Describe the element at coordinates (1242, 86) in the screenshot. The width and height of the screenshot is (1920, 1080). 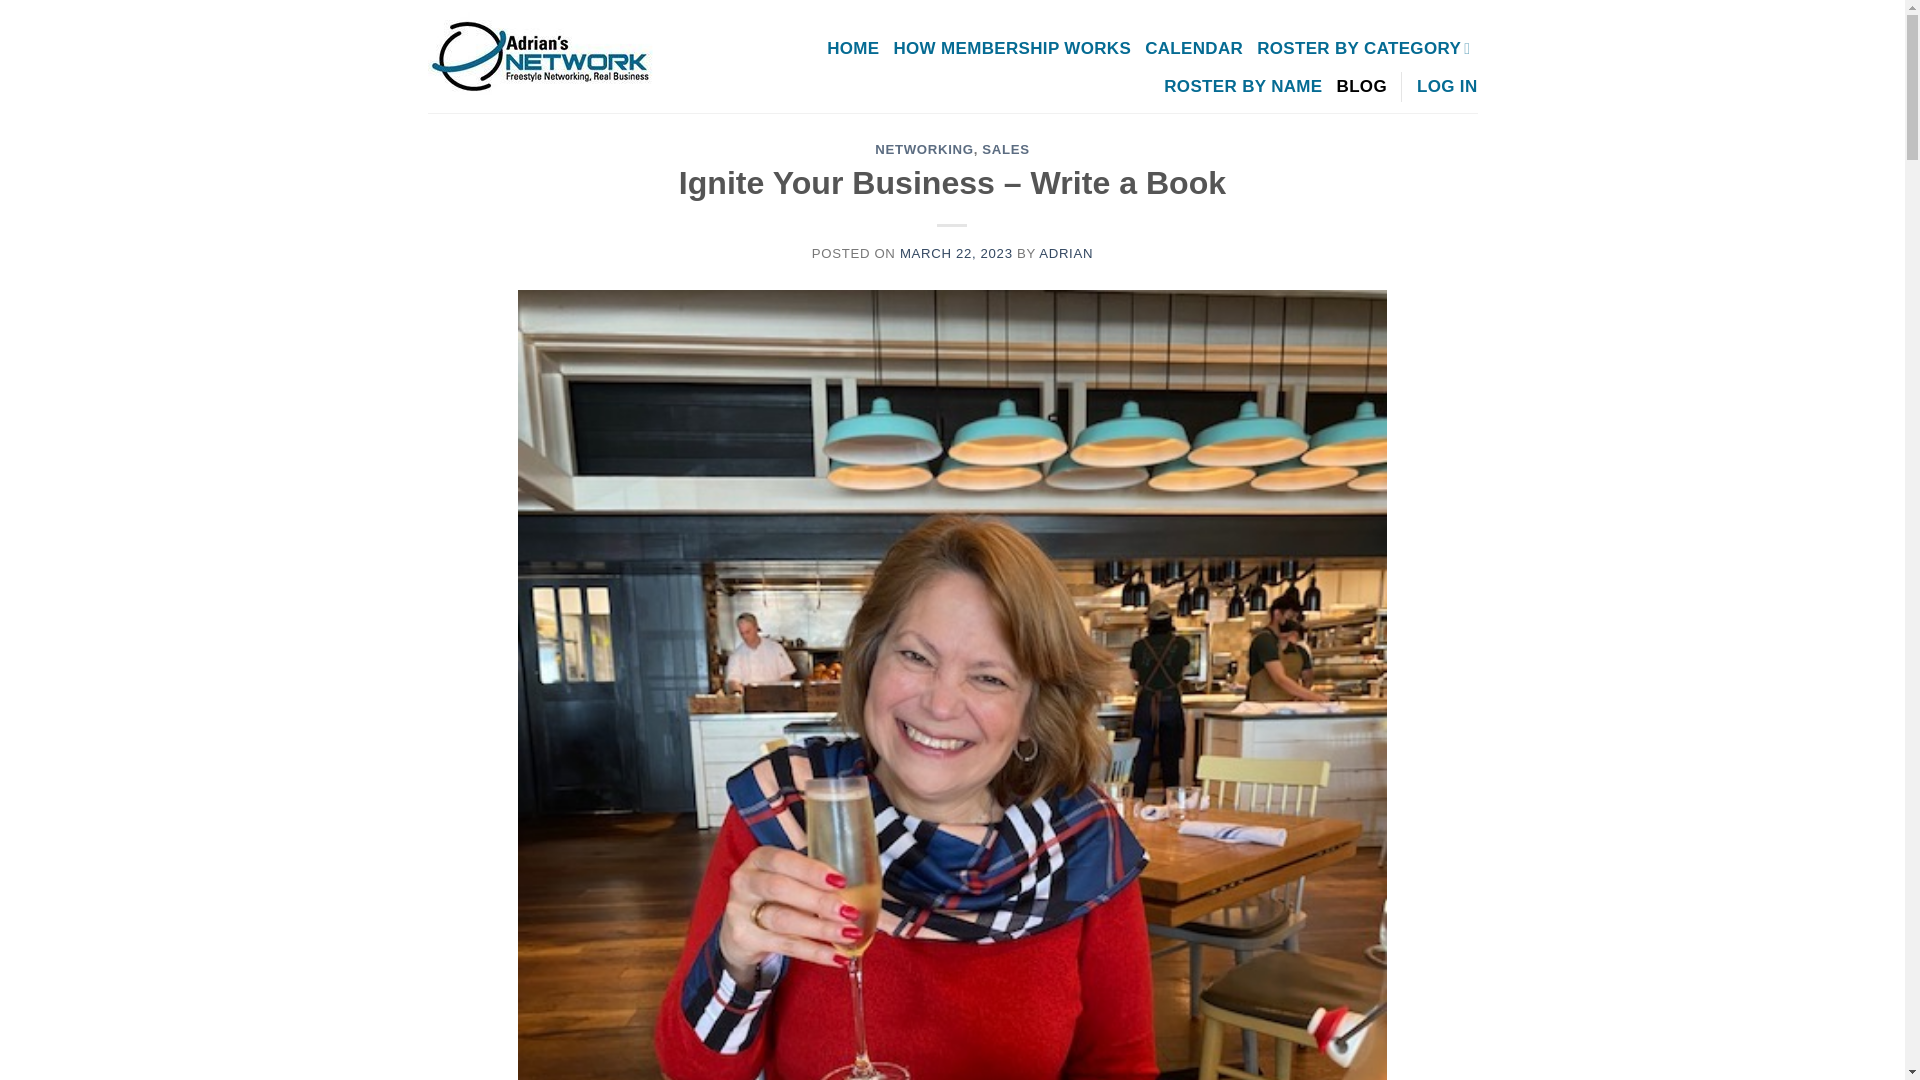
I see `ROSTER BY NAME` at that location.